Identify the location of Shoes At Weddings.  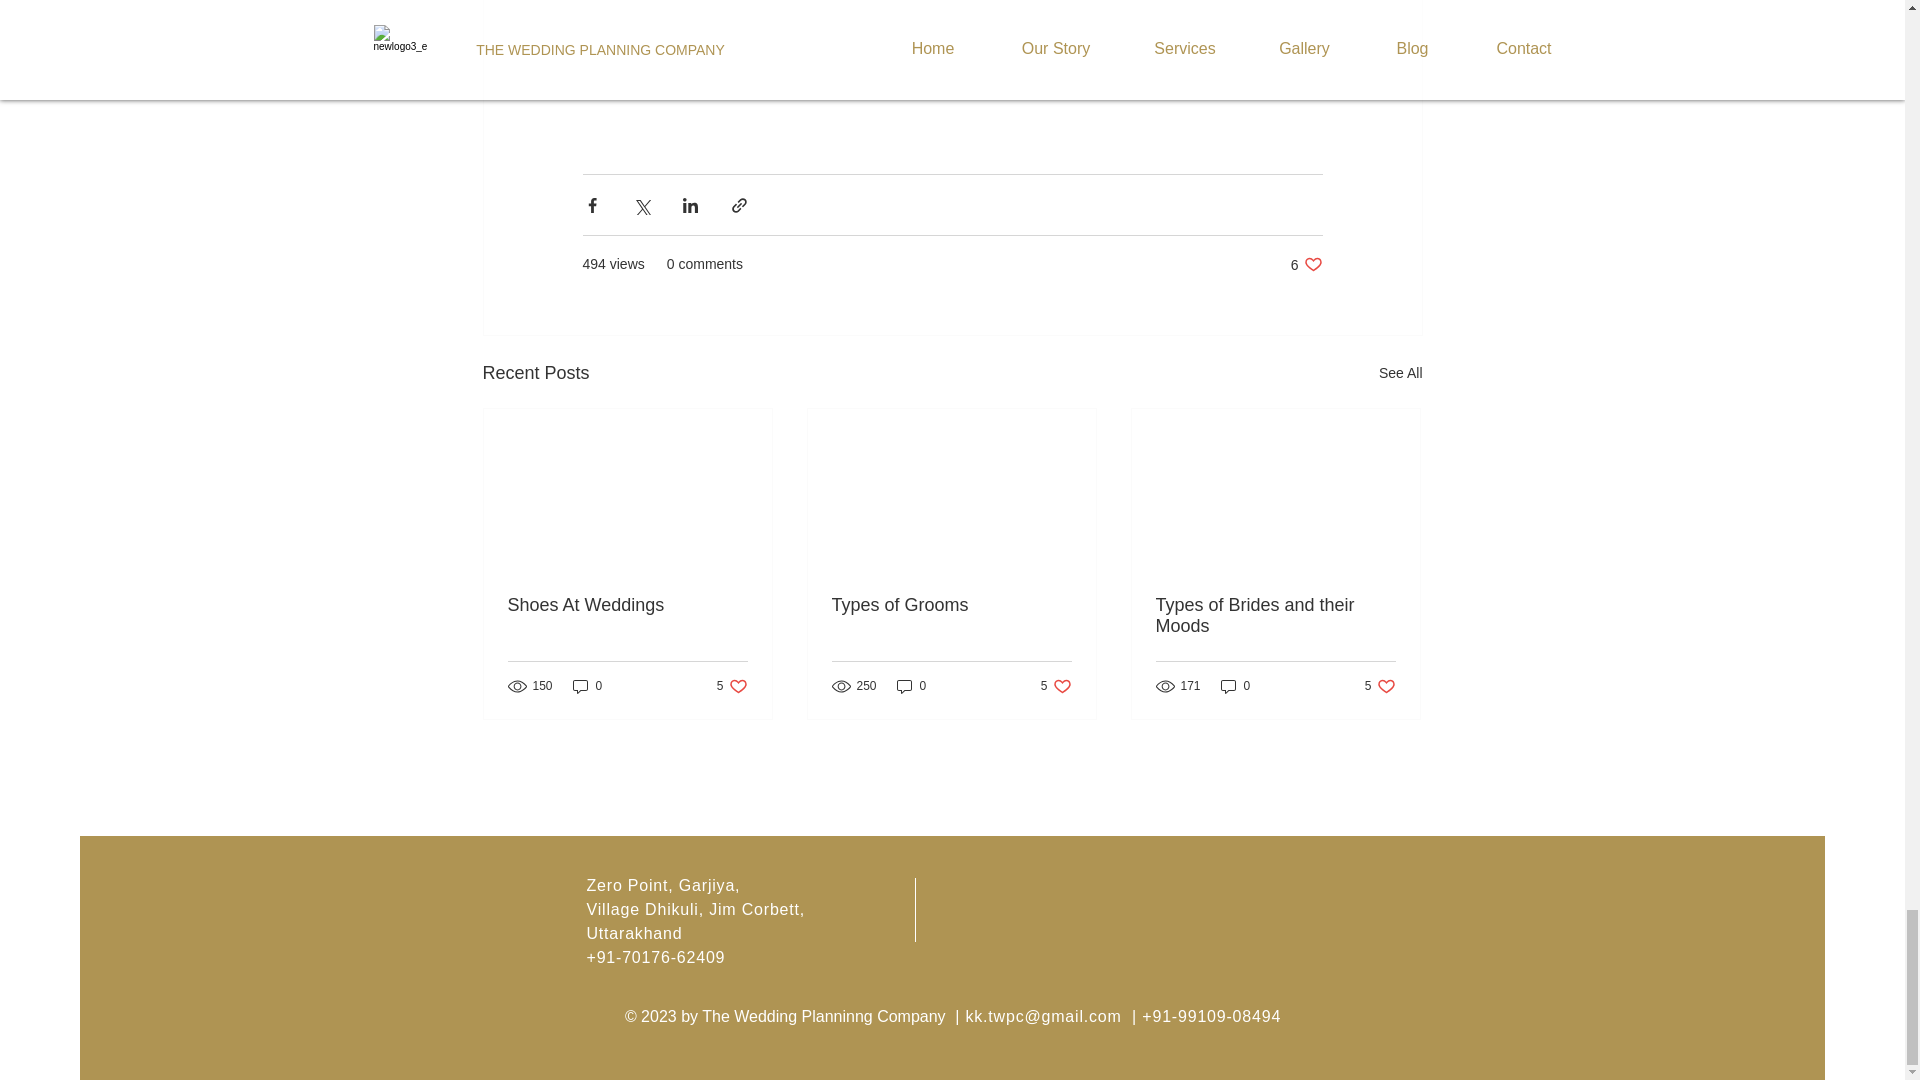
(587, 686).